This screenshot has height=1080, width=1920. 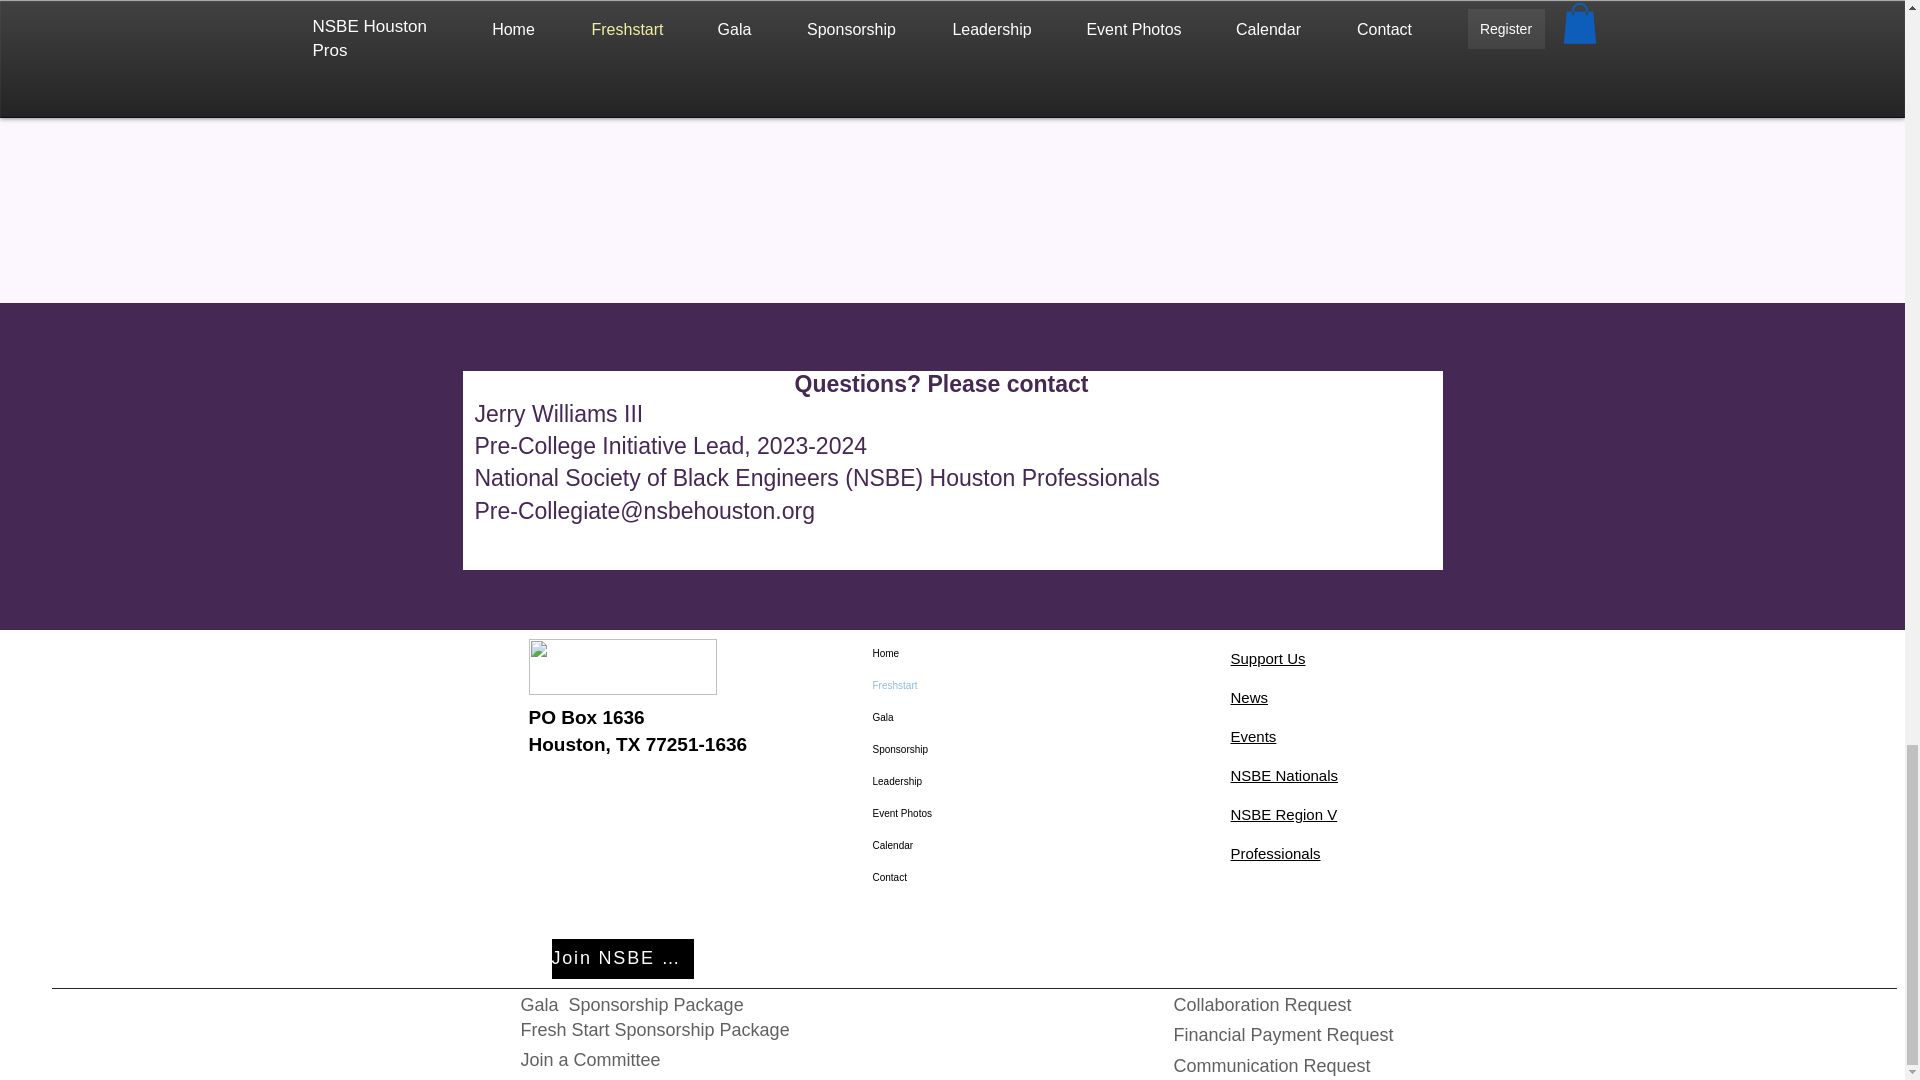 What do you see at coordinates (965, 814) in the screenshot?
I see `Event Photos` at bounding box center [965, 814].